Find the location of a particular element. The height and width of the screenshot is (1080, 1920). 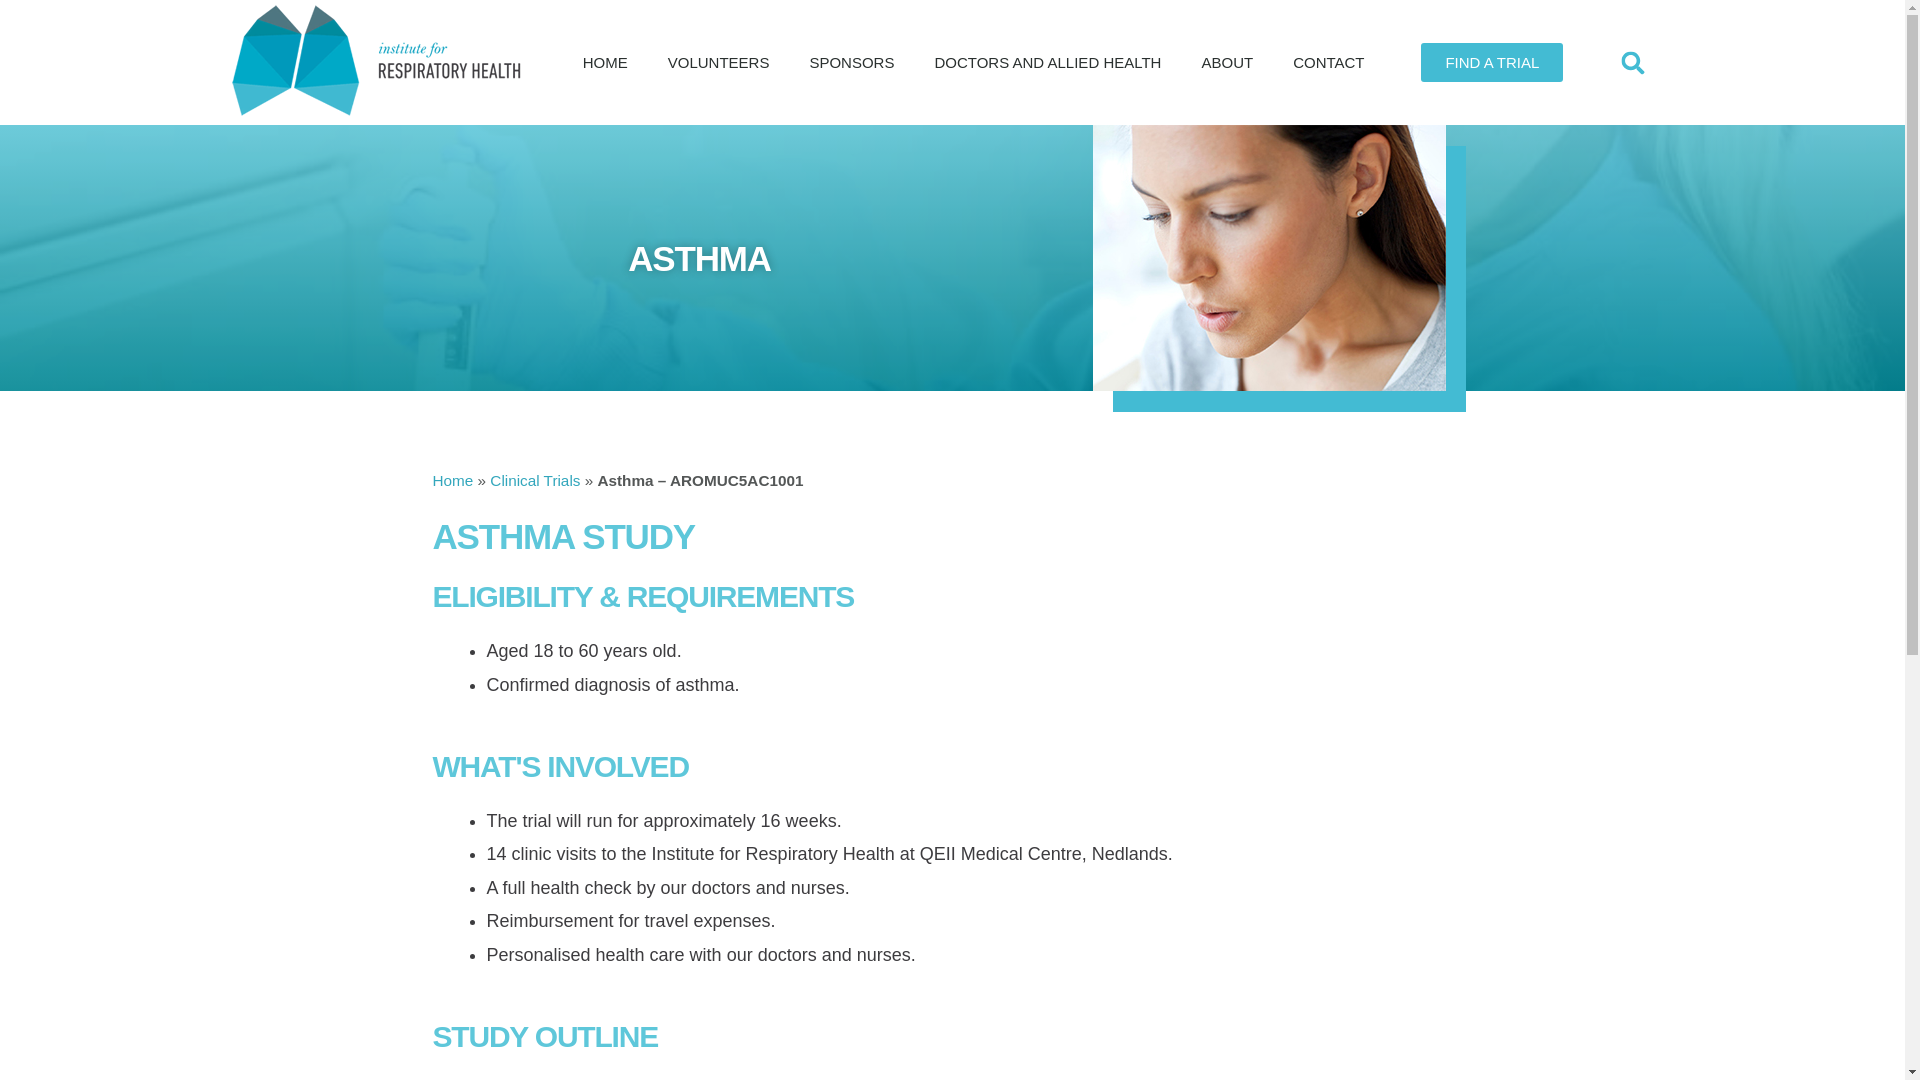

ABOUT is located at coordinates (1226, 62).